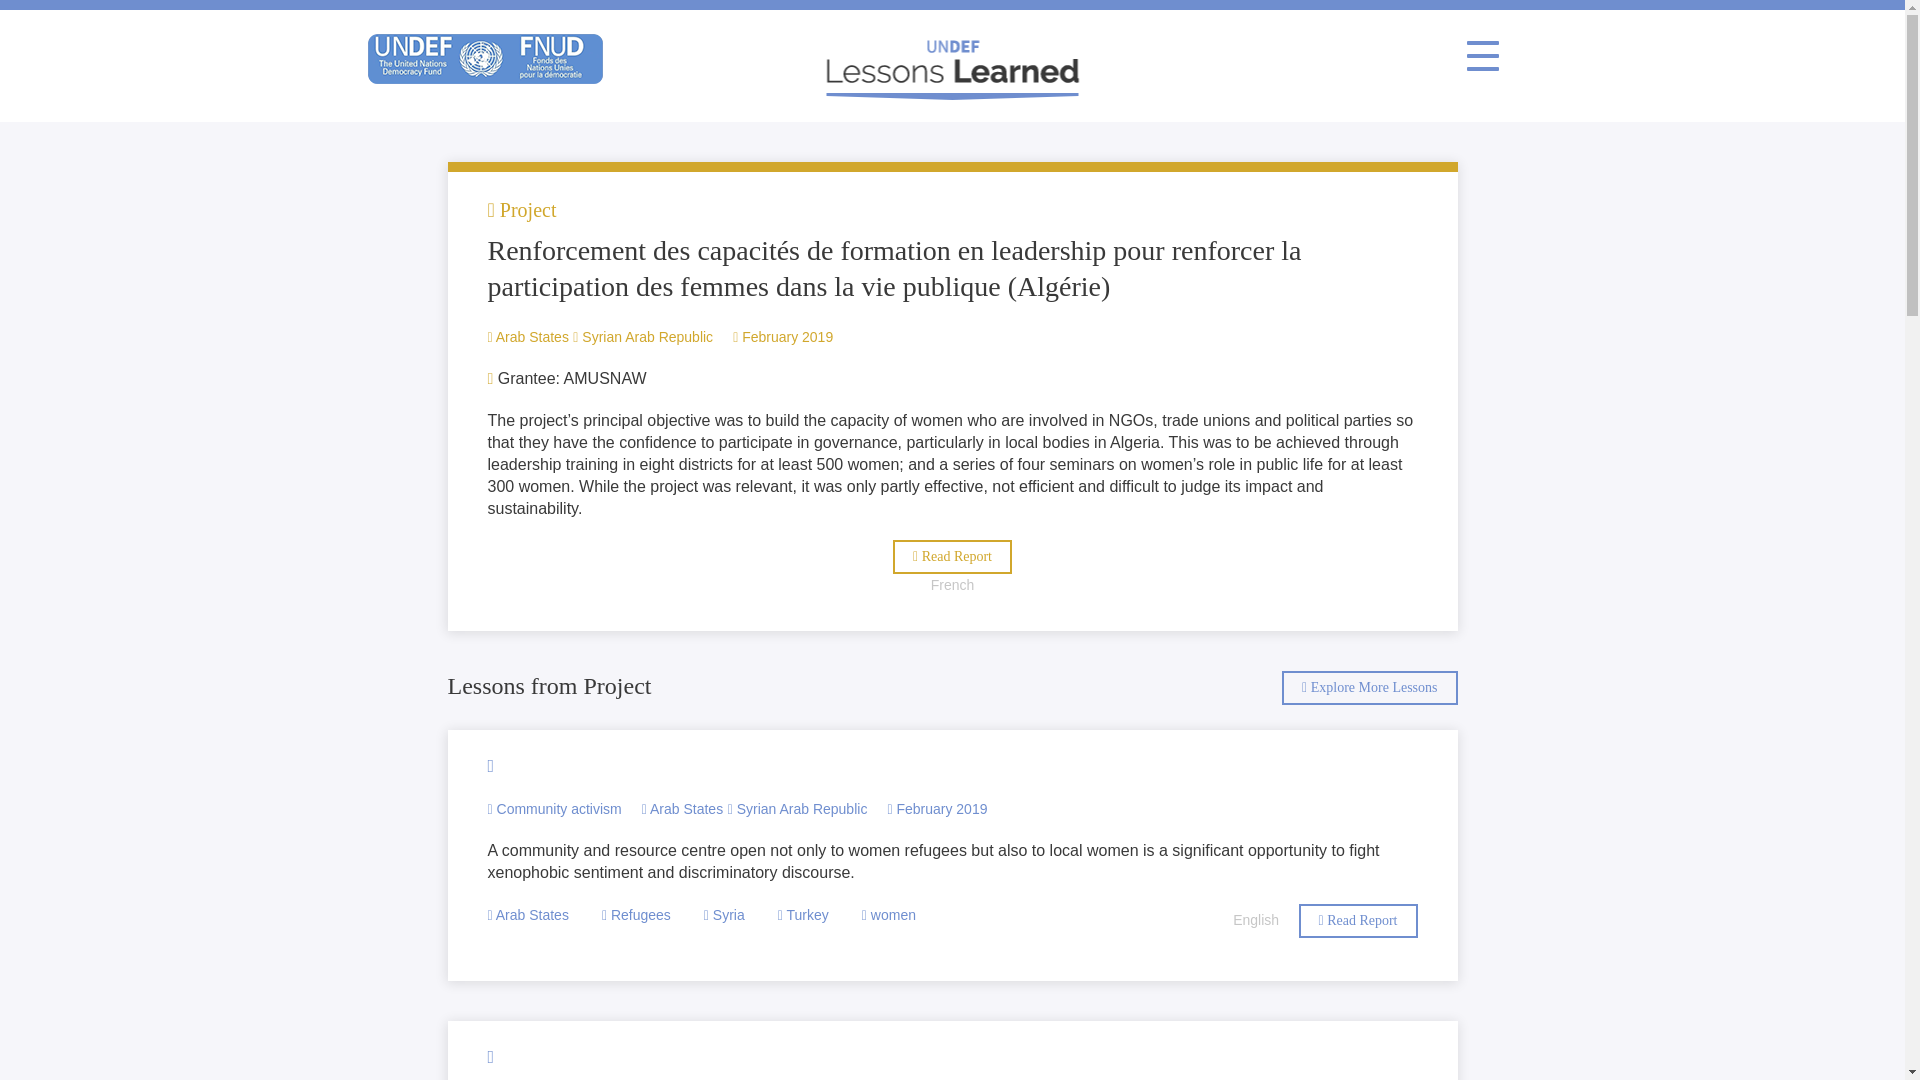 The height and width of the screenshot is (1080, 1920). What do you see at coordinates (554, 808) in the screenshot?
I see `Community activism` at bounding box center [554, 808].